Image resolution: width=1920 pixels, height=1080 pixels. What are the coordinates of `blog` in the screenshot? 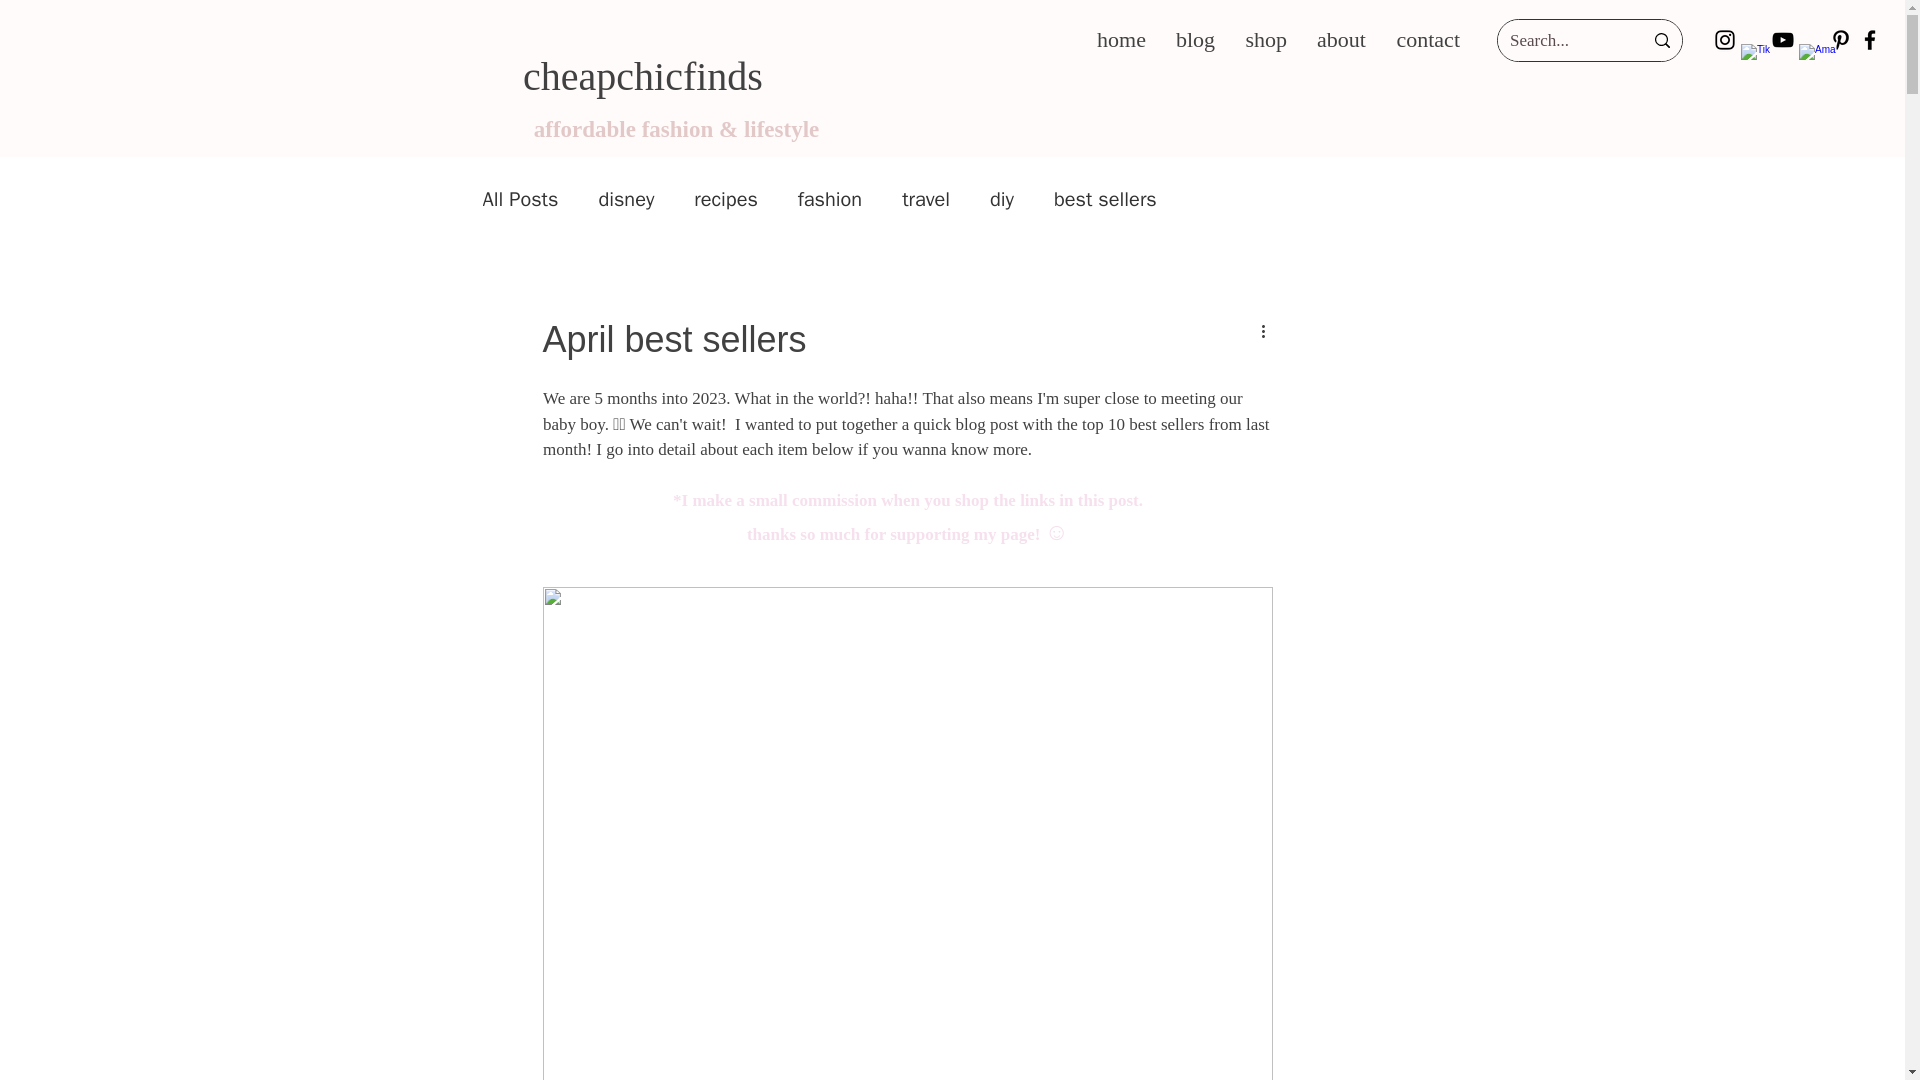 It's located at (1196, 40).